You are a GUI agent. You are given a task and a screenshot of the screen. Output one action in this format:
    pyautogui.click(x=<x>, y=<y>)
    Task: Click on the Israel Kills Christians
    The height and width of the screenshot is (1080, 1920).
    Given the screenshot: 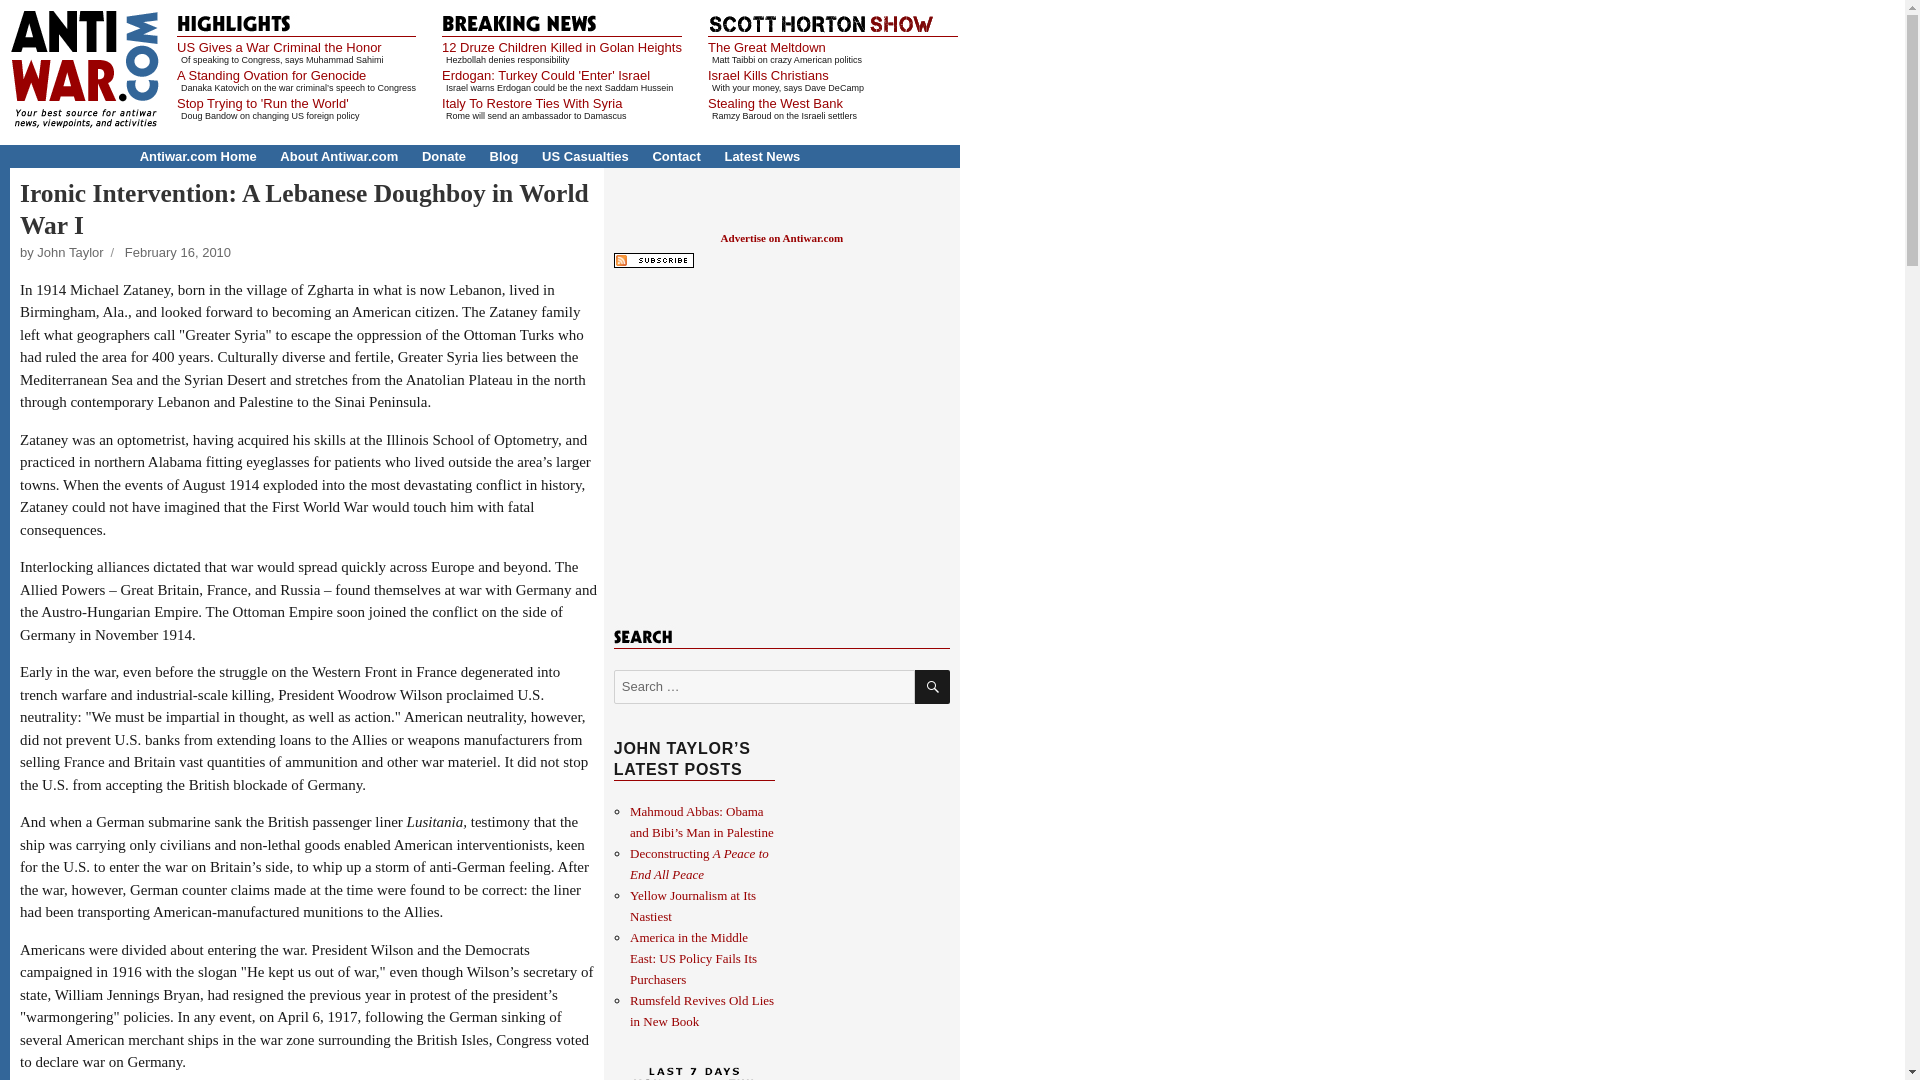 What is the action you would take?
    pyautogui.click(x=768, y=76)
    